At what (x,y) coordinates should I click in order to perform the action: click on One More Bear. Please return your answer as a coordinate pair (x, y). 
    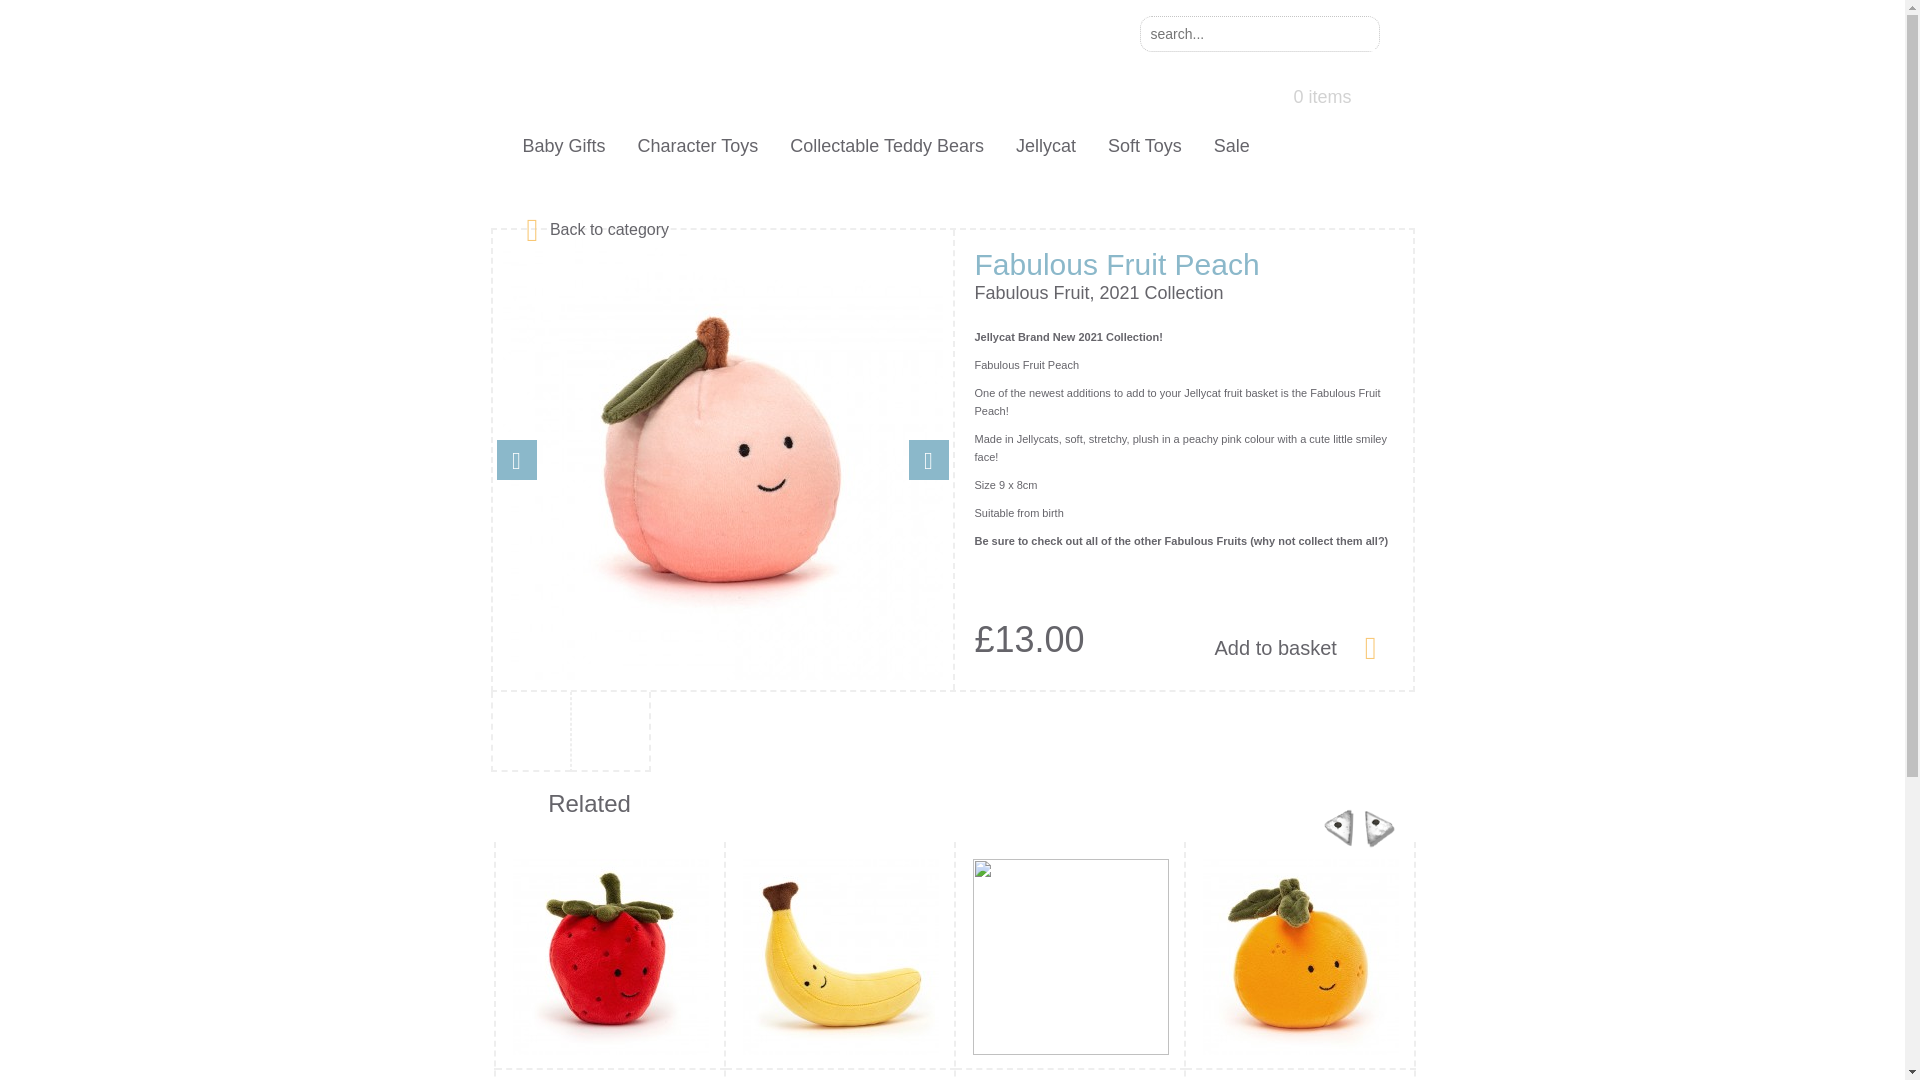
    Looking at the image, I should click on (678, 64).